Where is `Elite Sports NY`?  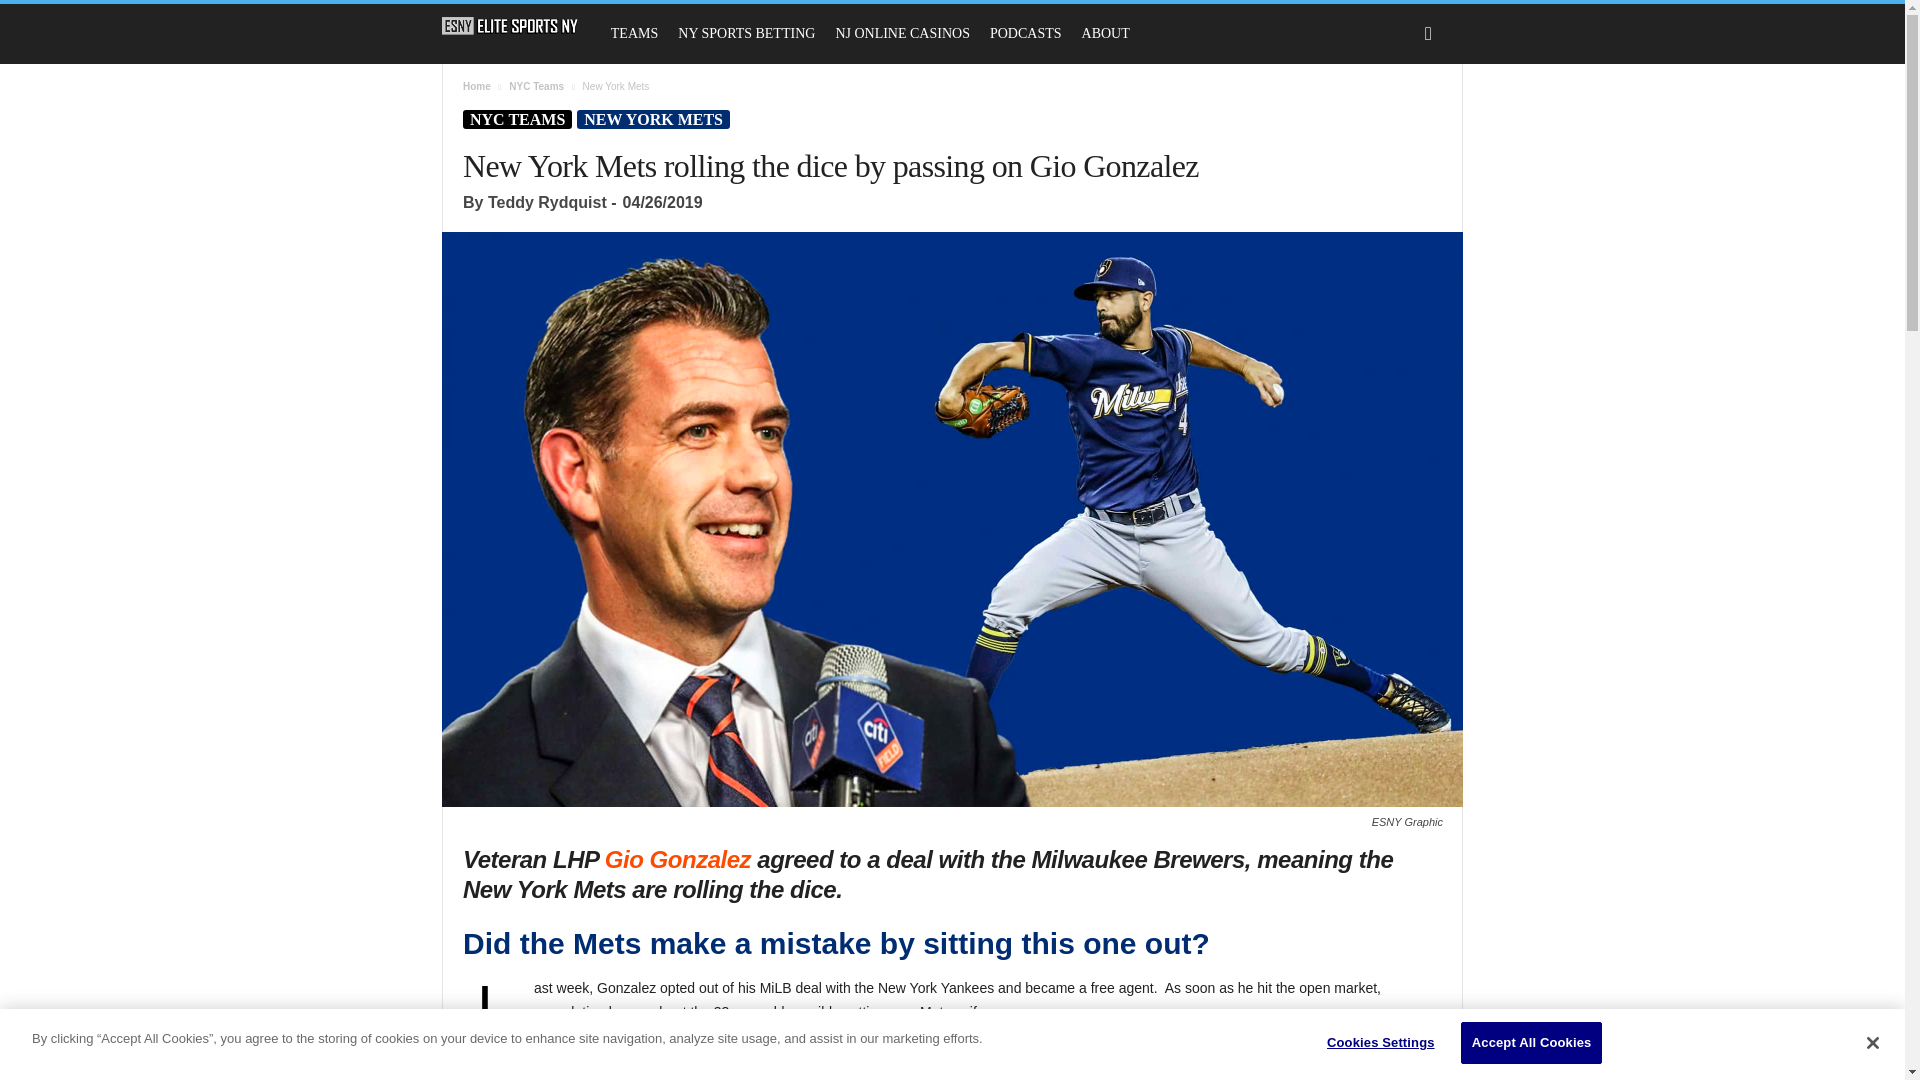 Elite Sports NY is located at coordinates (520, 26).